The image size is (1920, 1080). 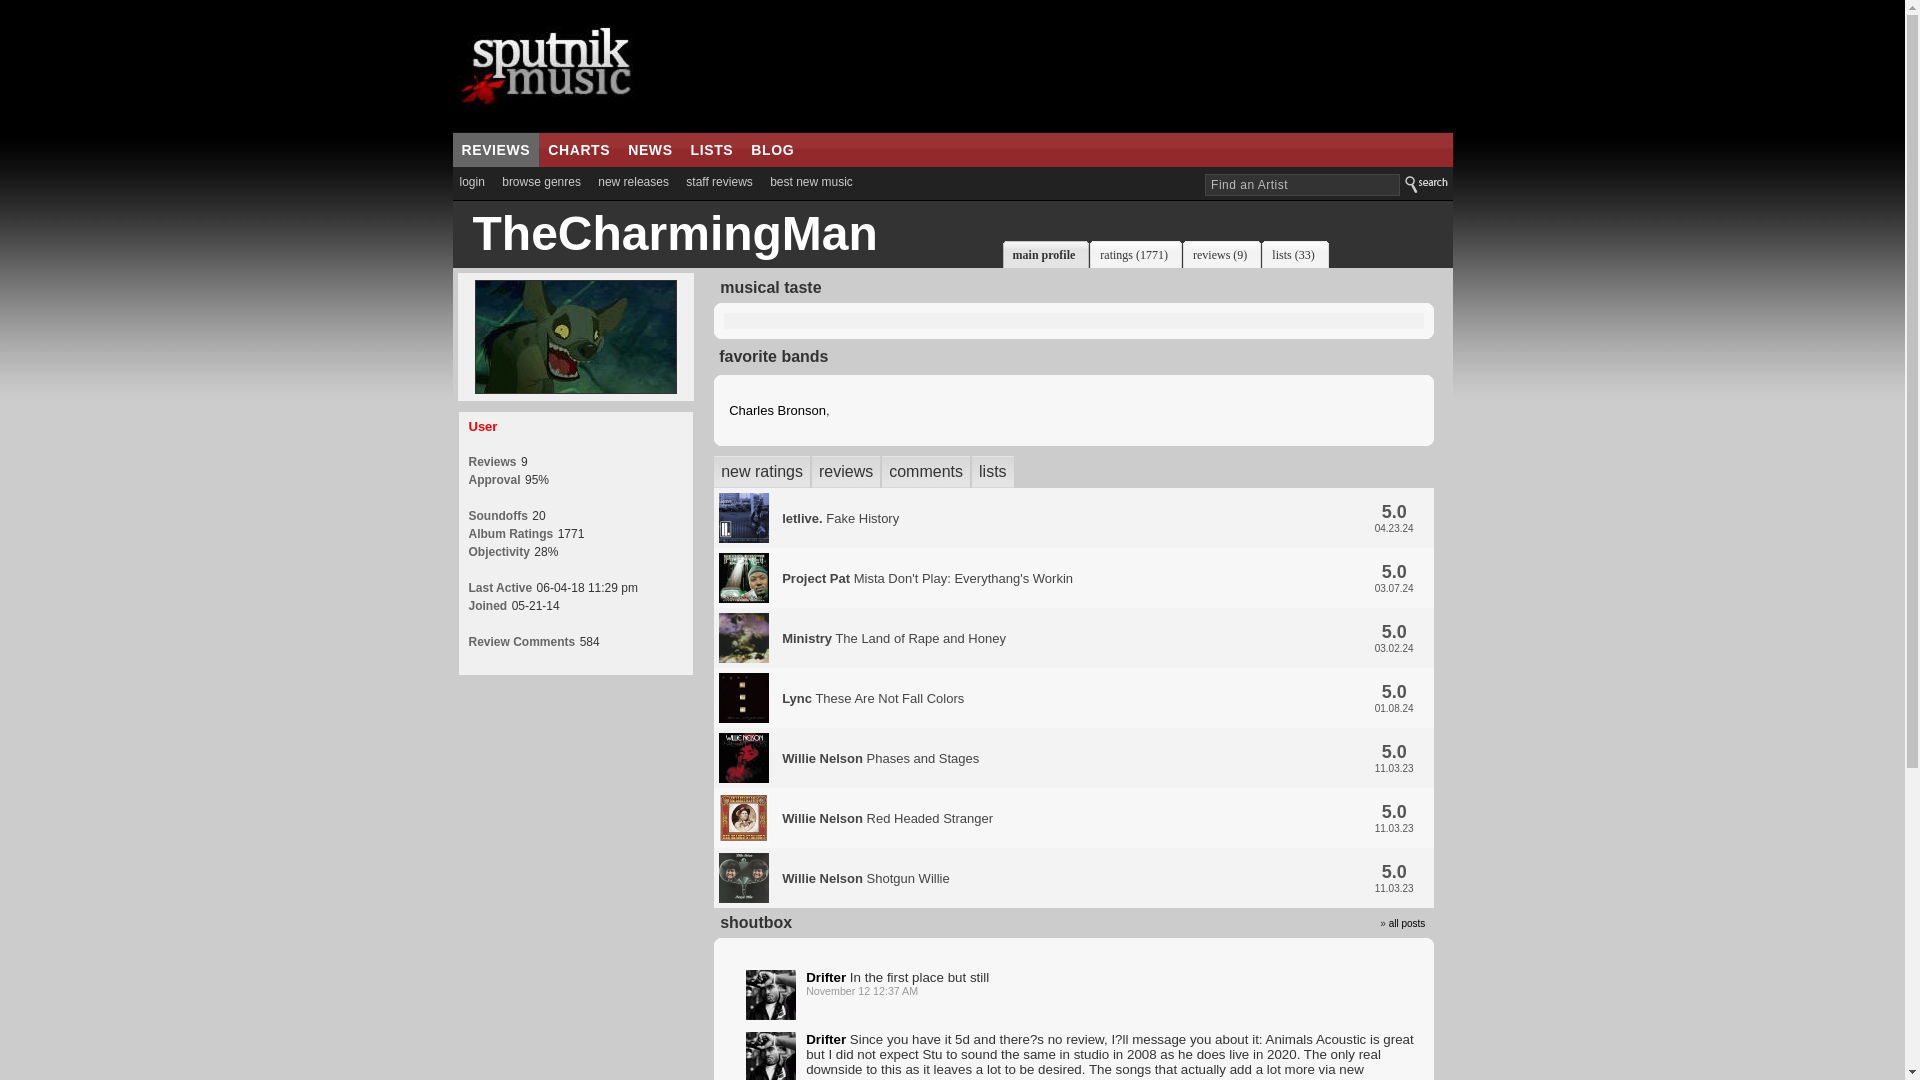 What do you see at coordinates (1302, 184) in the screenshot?
I see `Find an Artist` at bounding box center [1302, 184].